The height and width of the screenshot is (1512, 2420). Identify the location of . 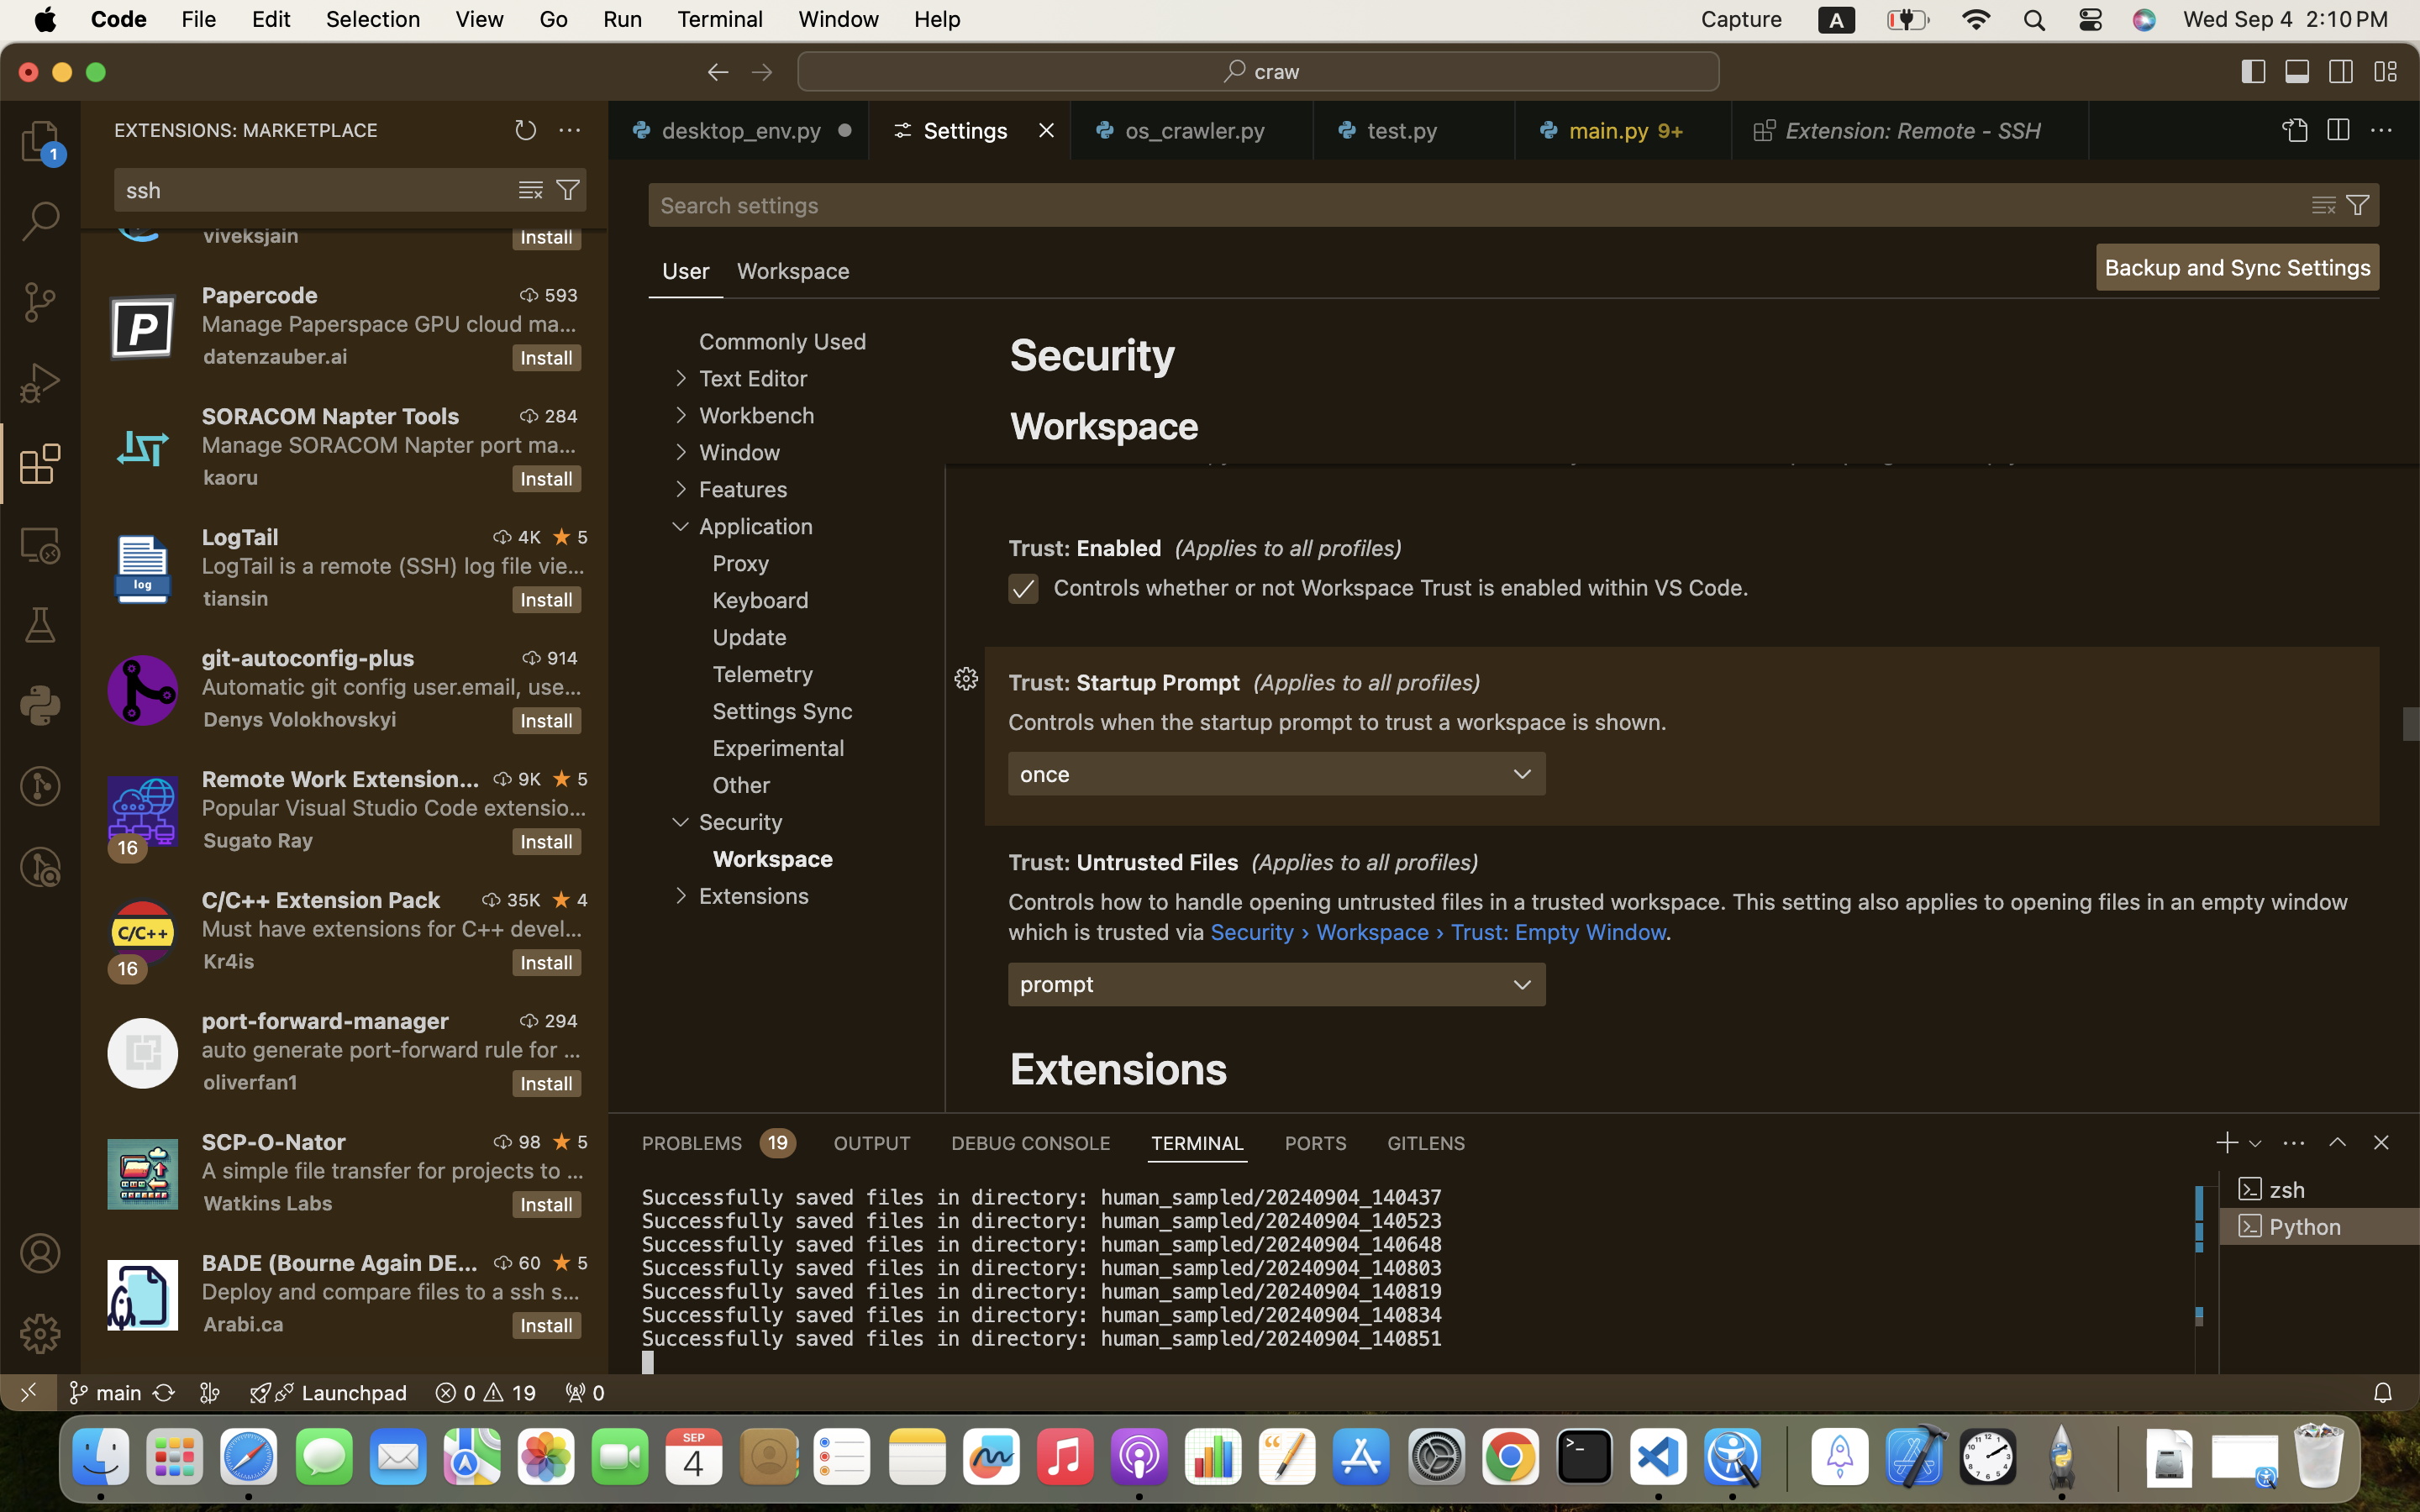
(562, 537).